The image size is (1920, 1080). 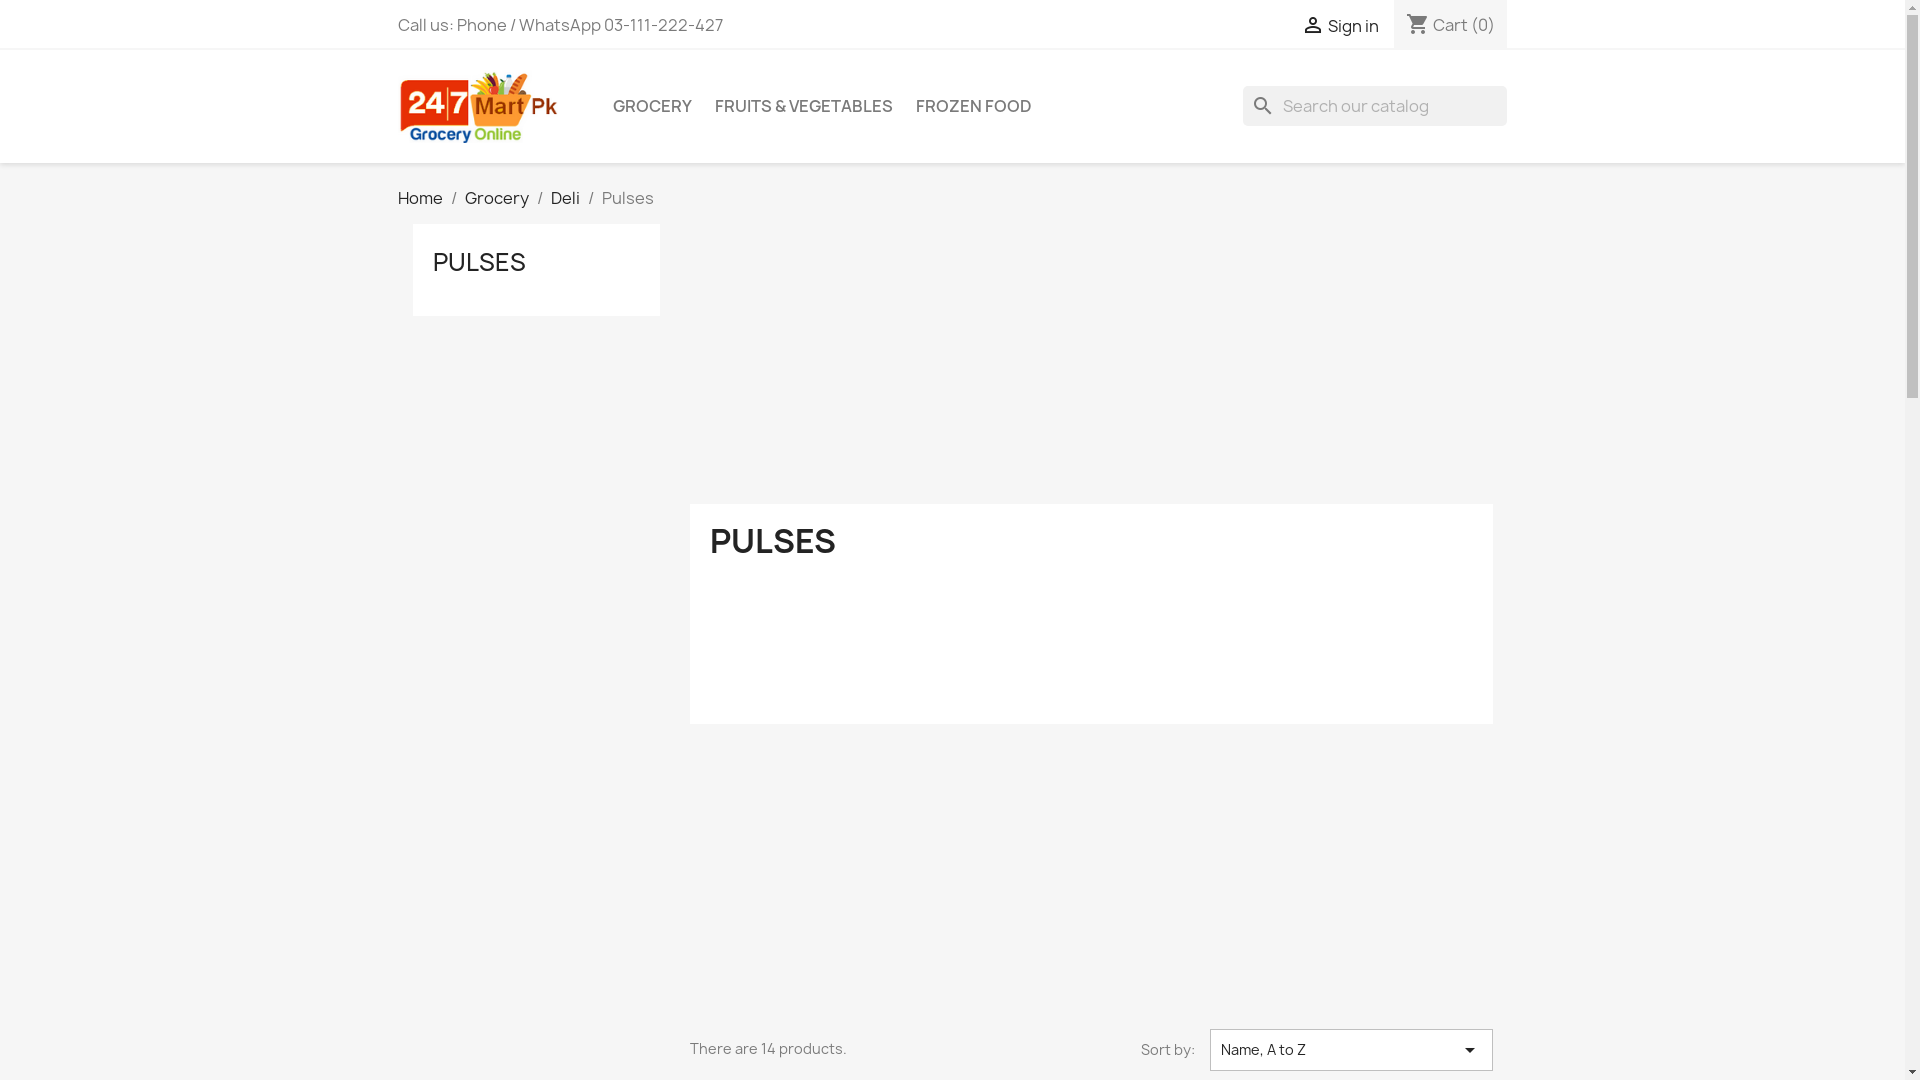 I want to click on FROZEN FOOD, so click(x=974, y=106).